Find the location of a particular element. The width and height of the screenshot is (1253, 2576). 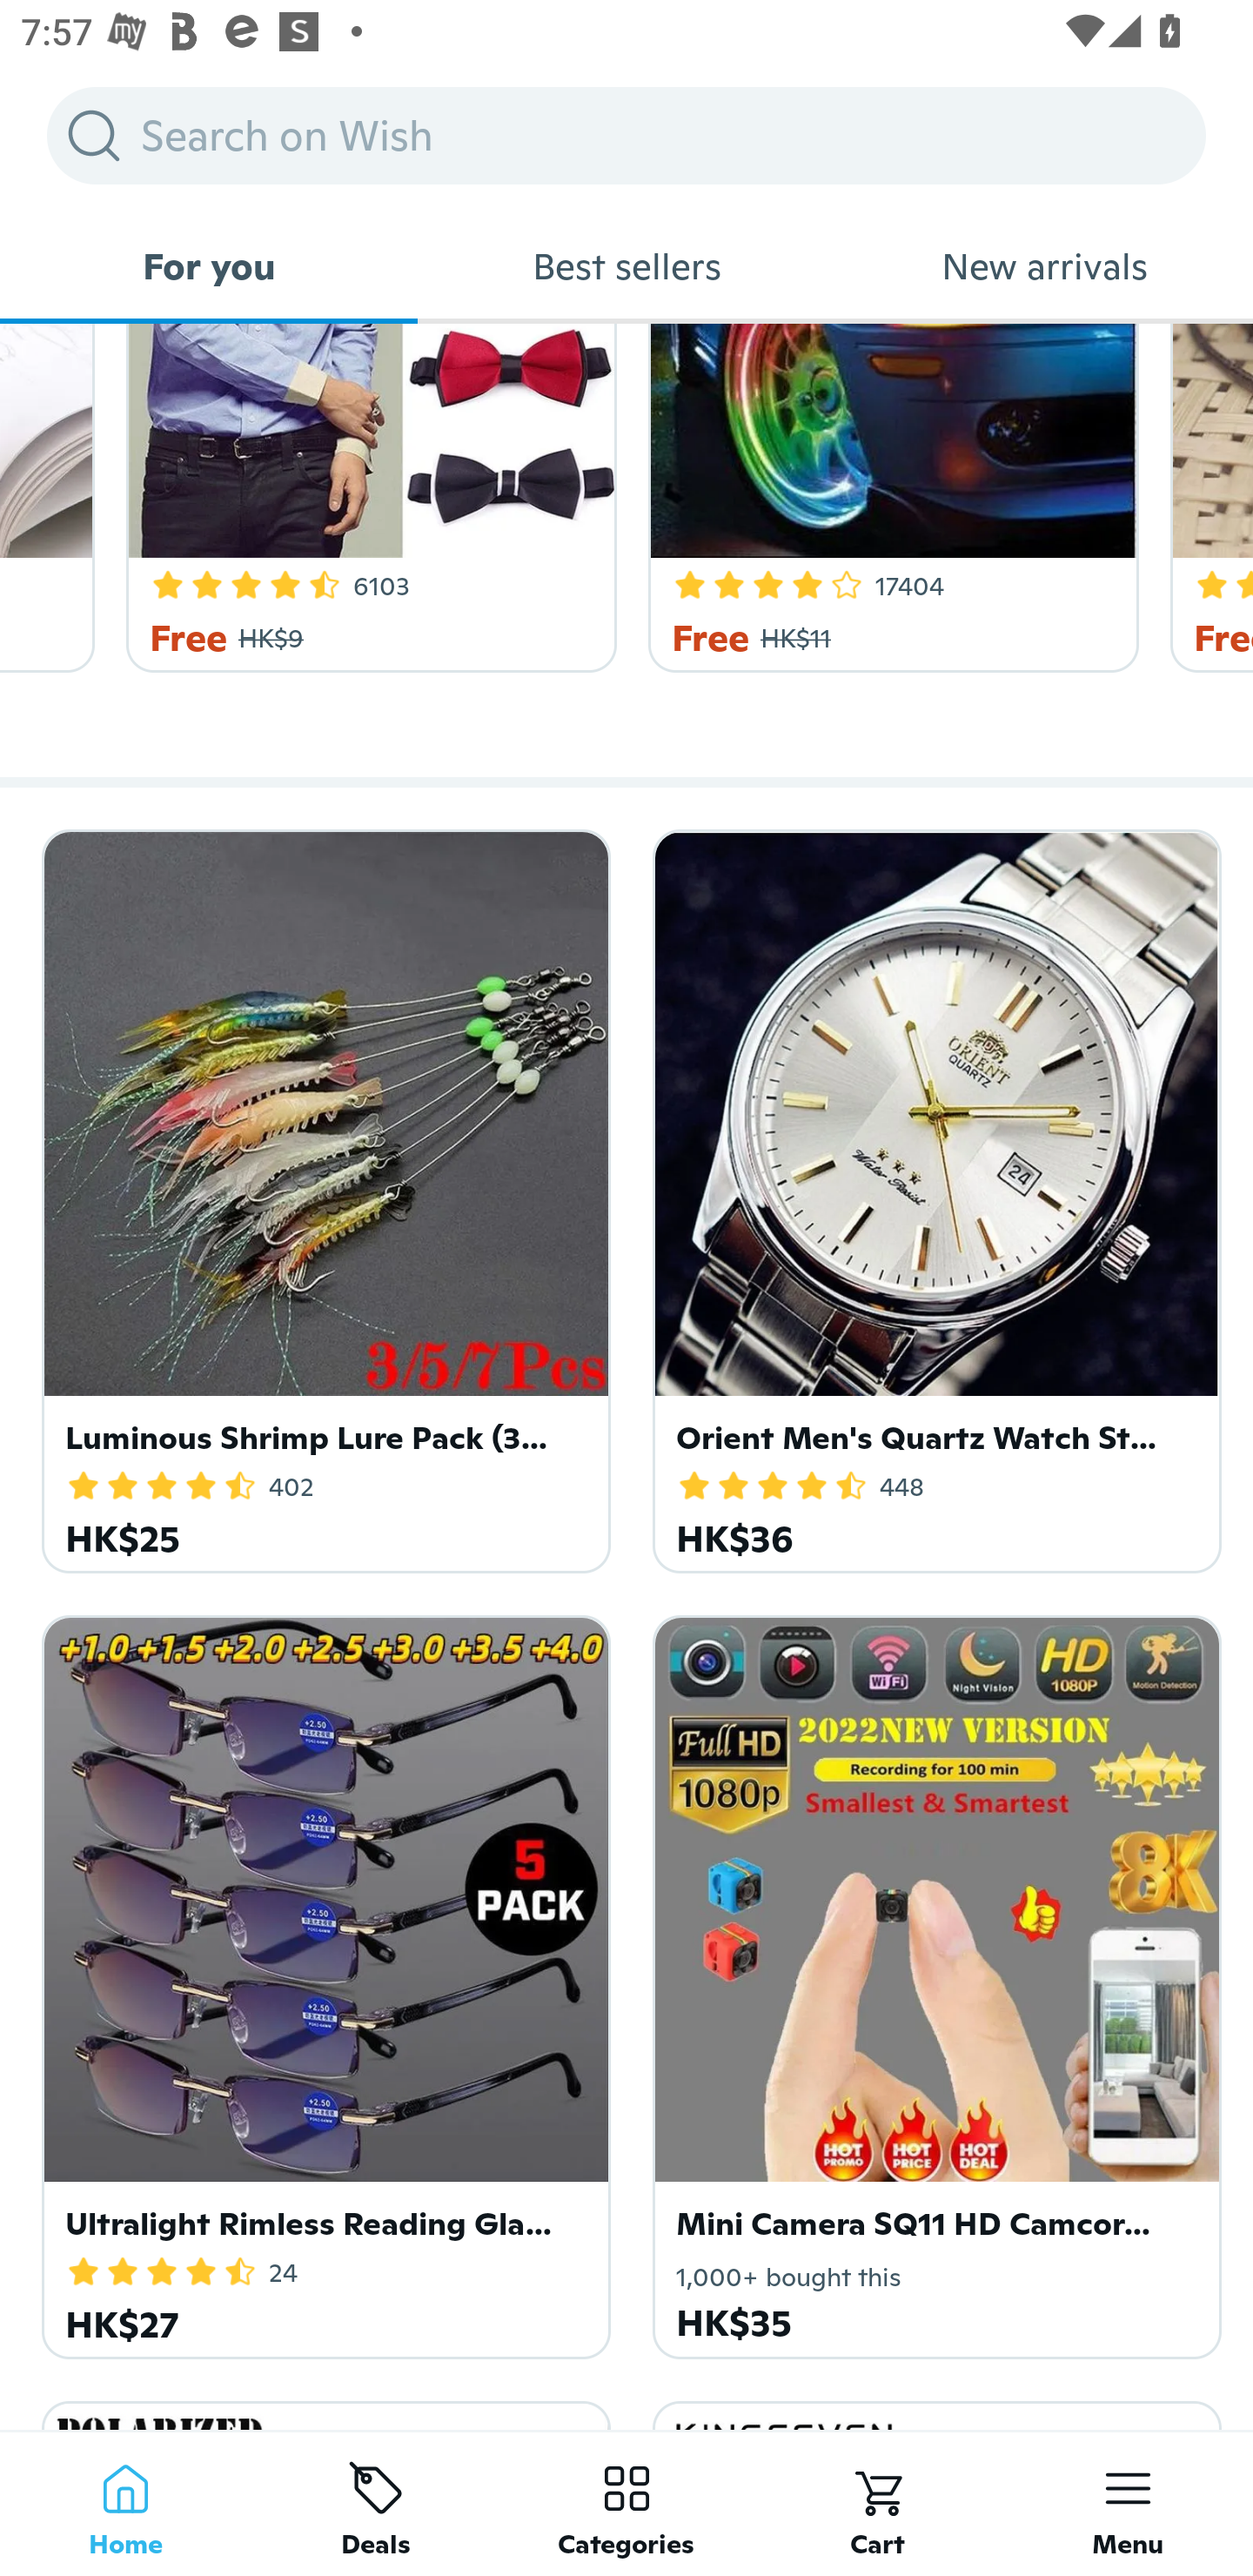

Deals is located at coordinates (376, 2503).